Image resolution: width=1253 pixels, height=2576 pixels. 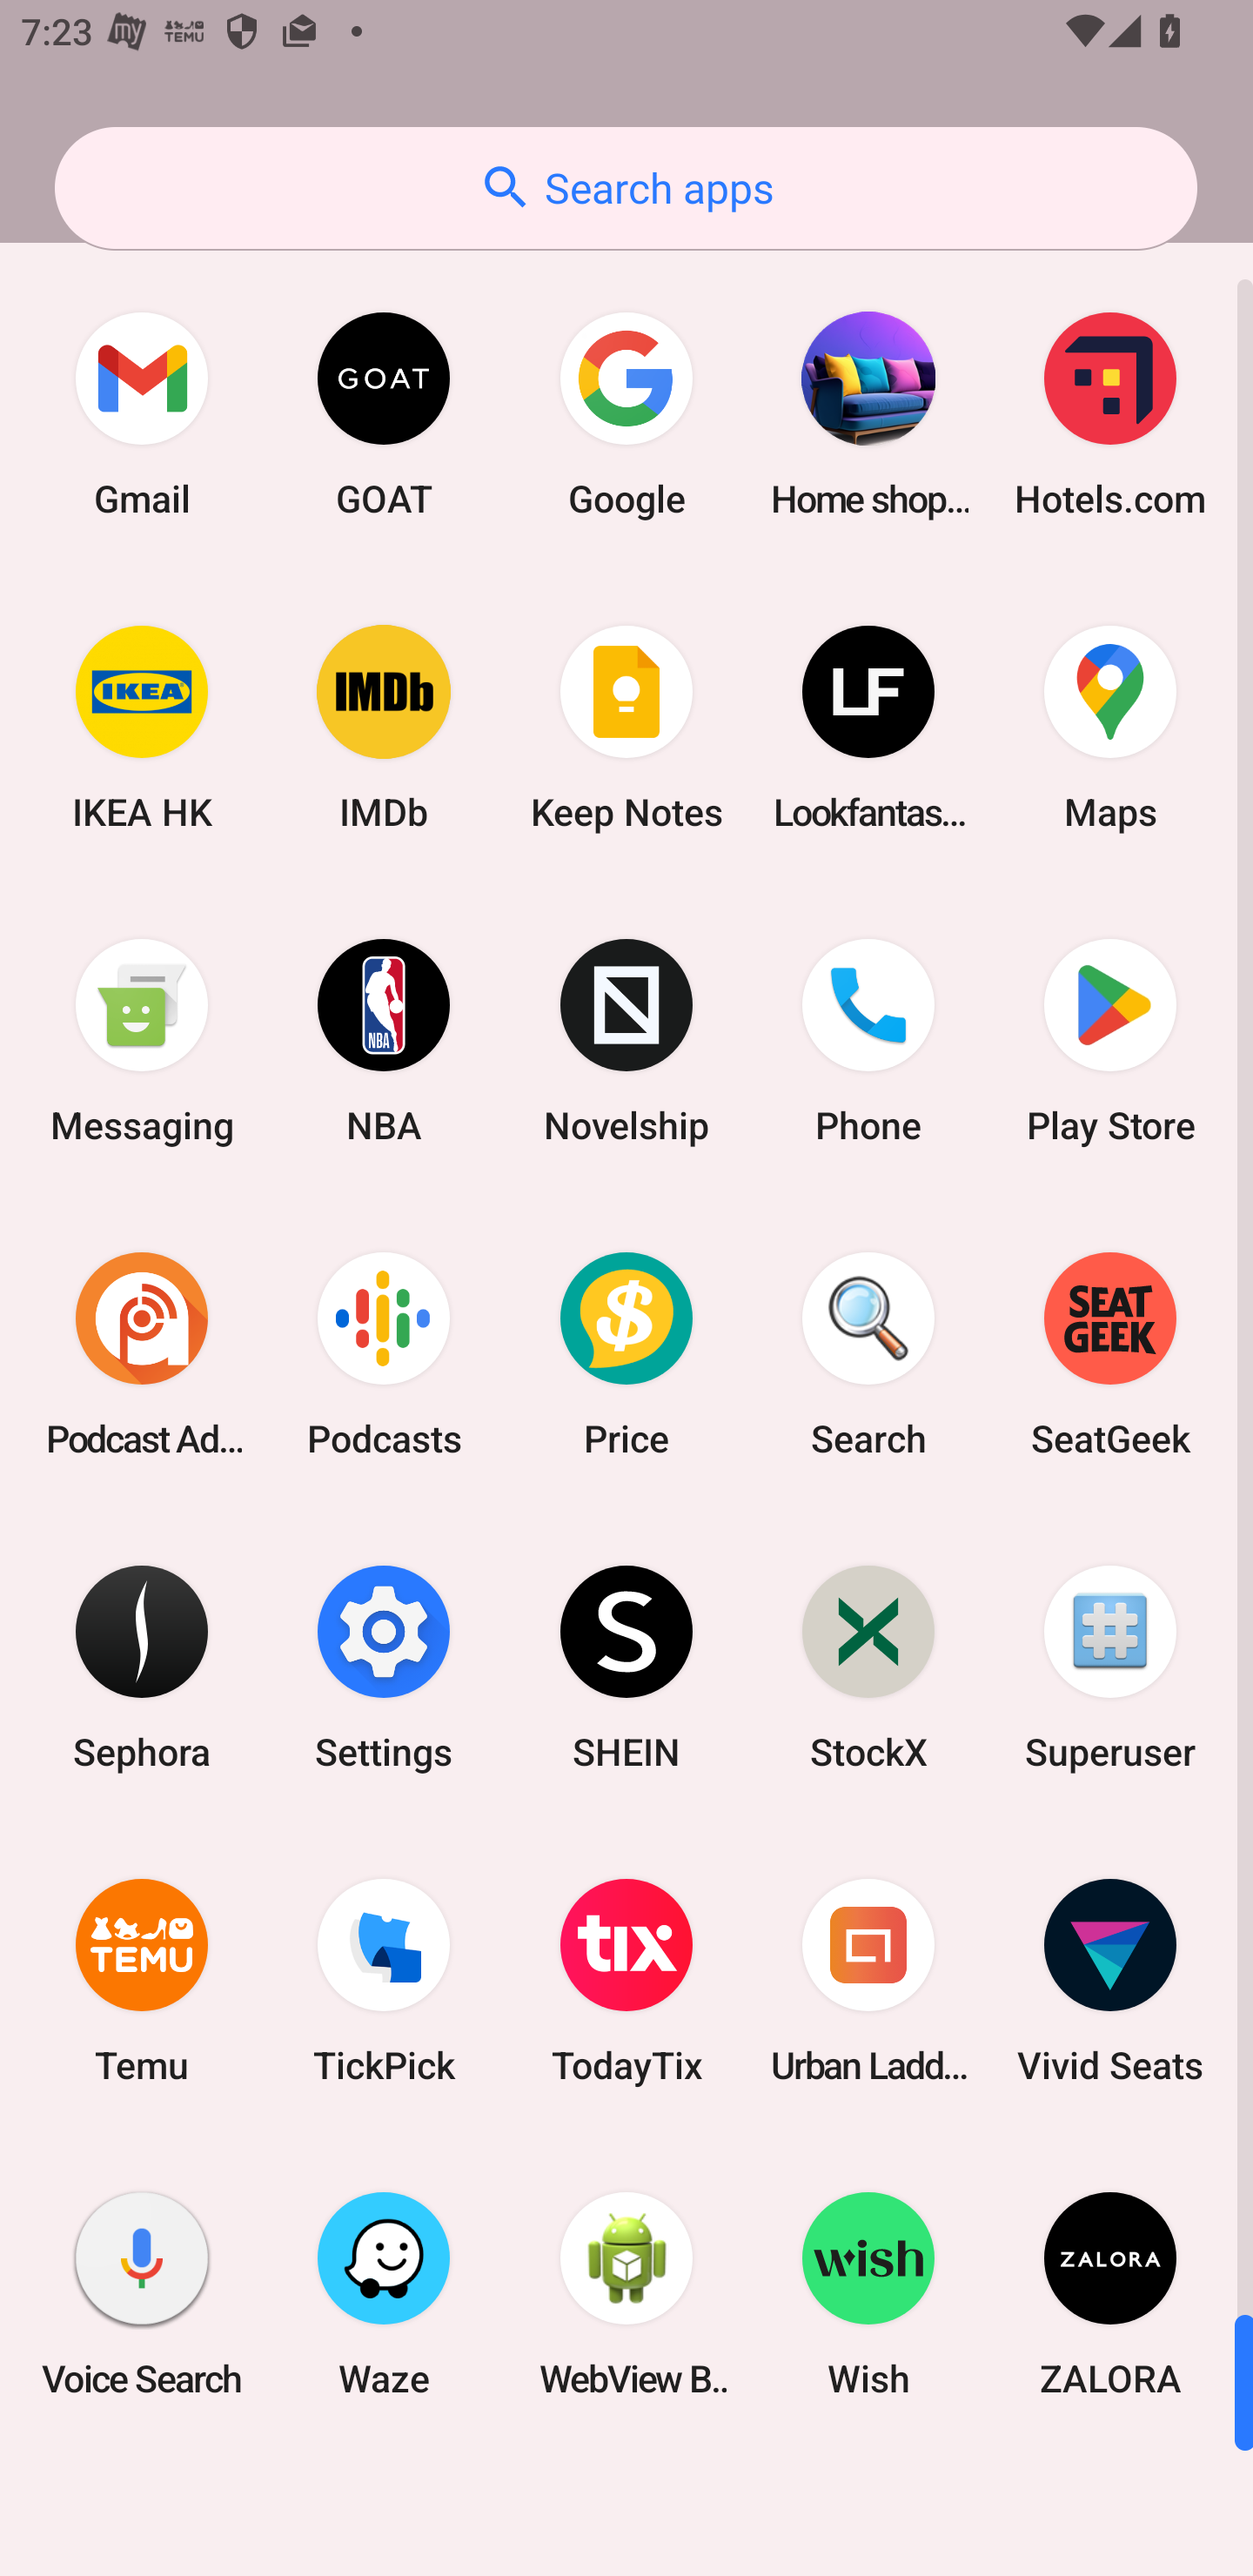 I want to click on Settings, so click(x=384, y=1666).